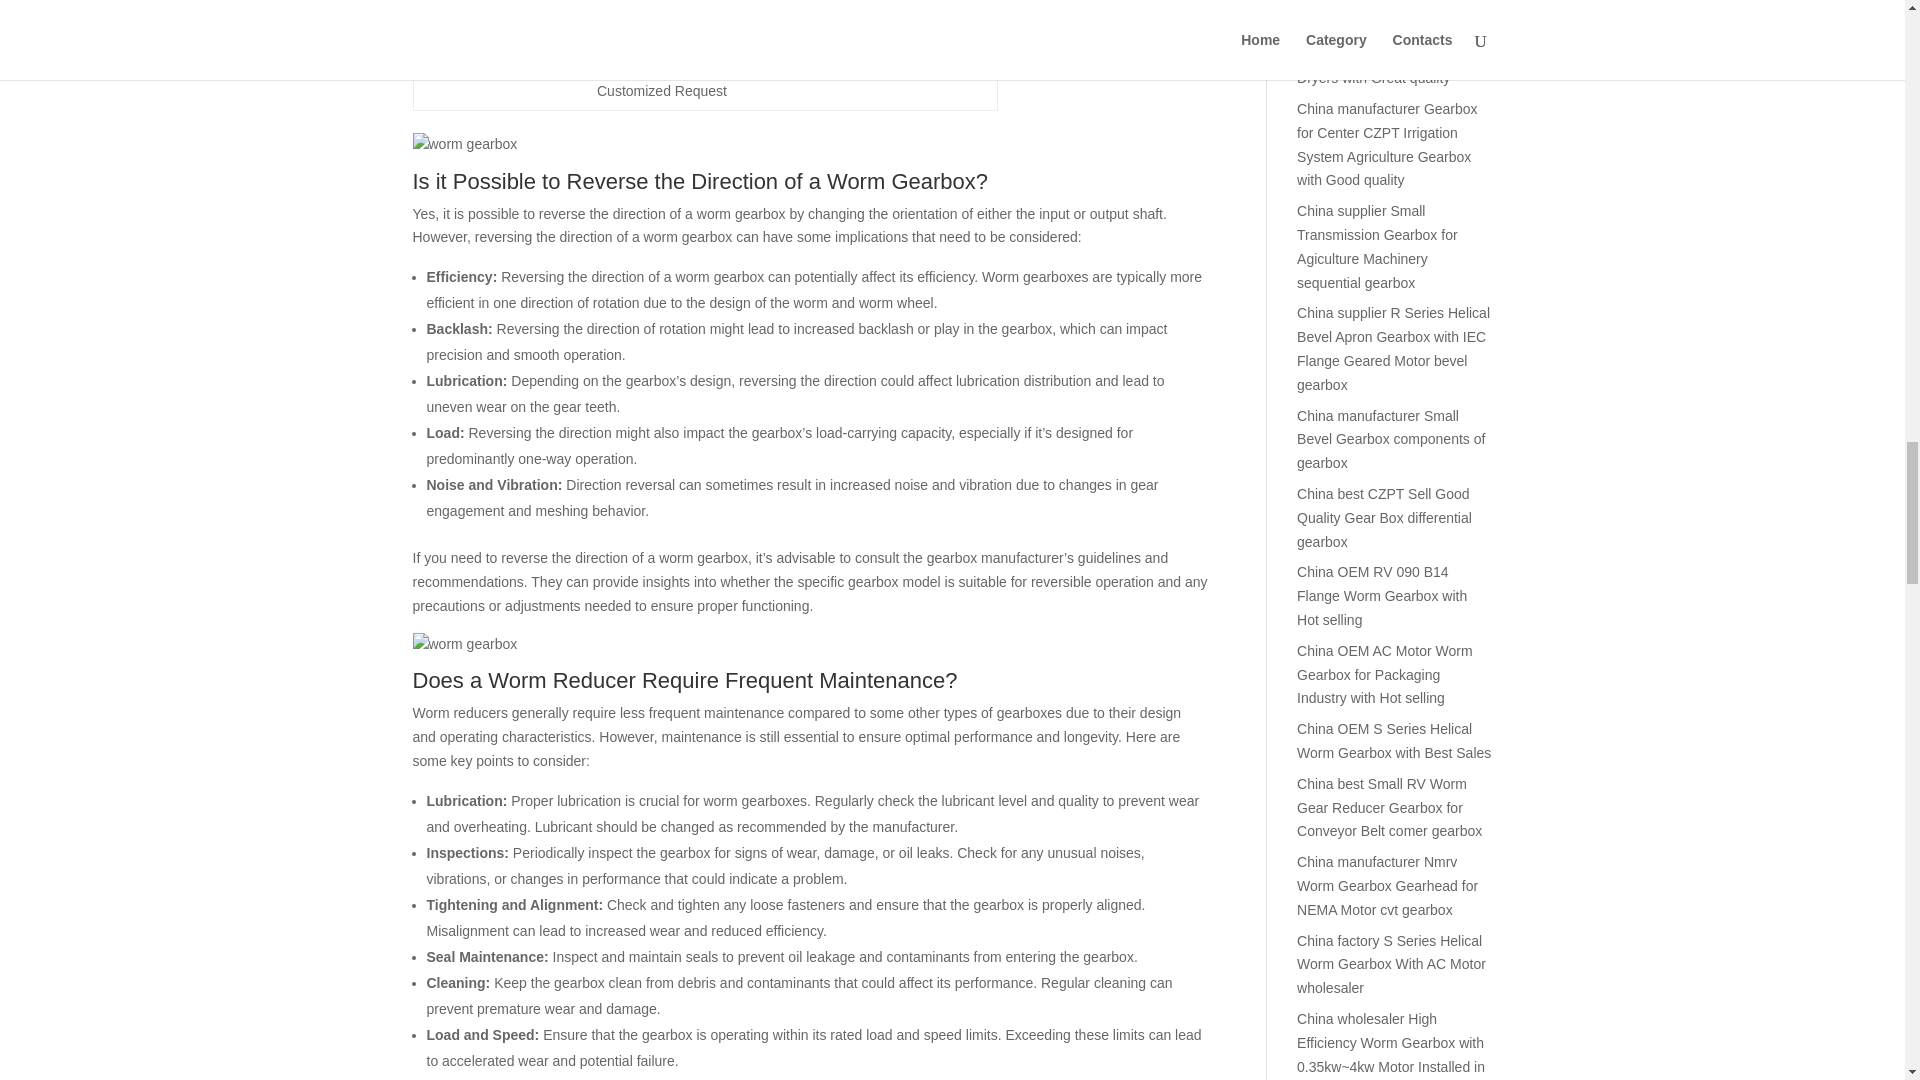 The width and height of the screenshot is (1920, 1080). Describe the element at coordinates (1394, 741) in the screenshot. I see `China OEM S Series Helical Worm Gearbox with Best Sales` at that location.